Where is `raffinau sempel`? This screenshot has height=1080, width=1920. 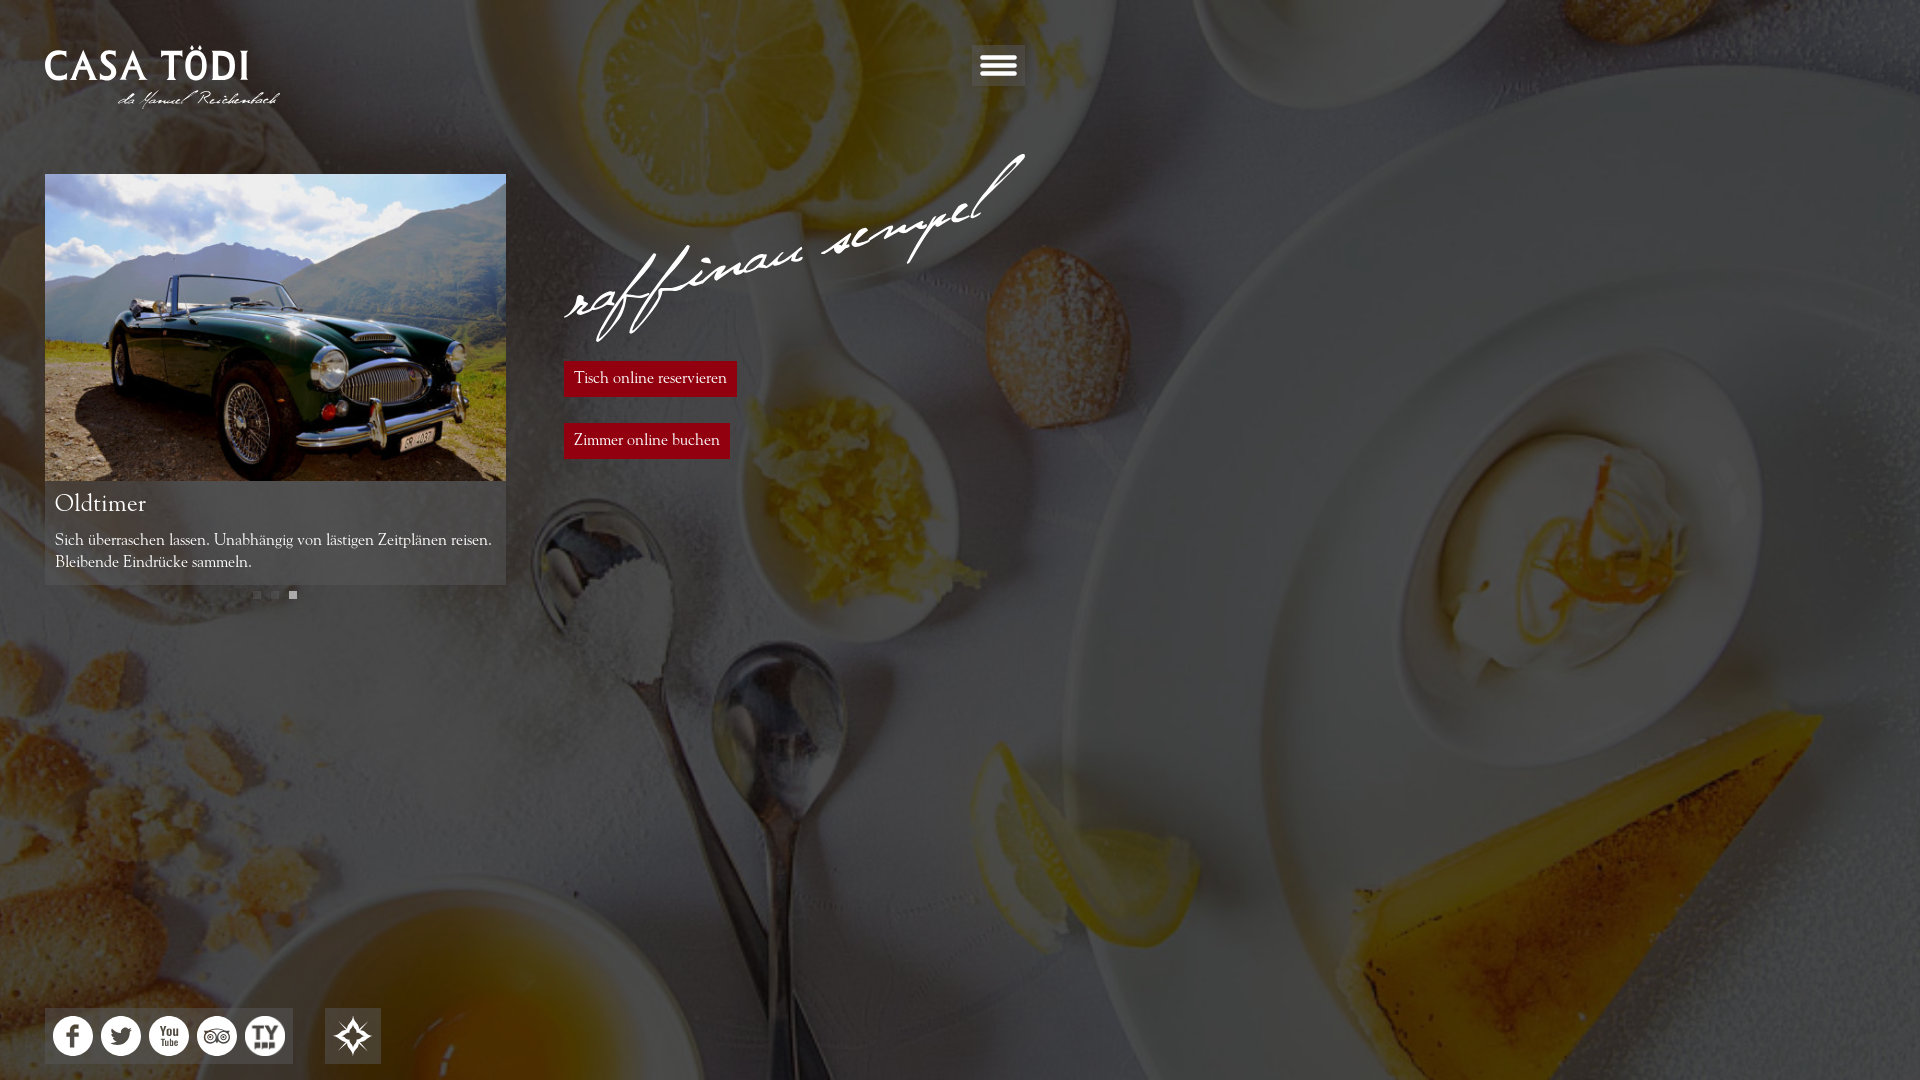
raffinau sempel is located at coordinates (794, 248).